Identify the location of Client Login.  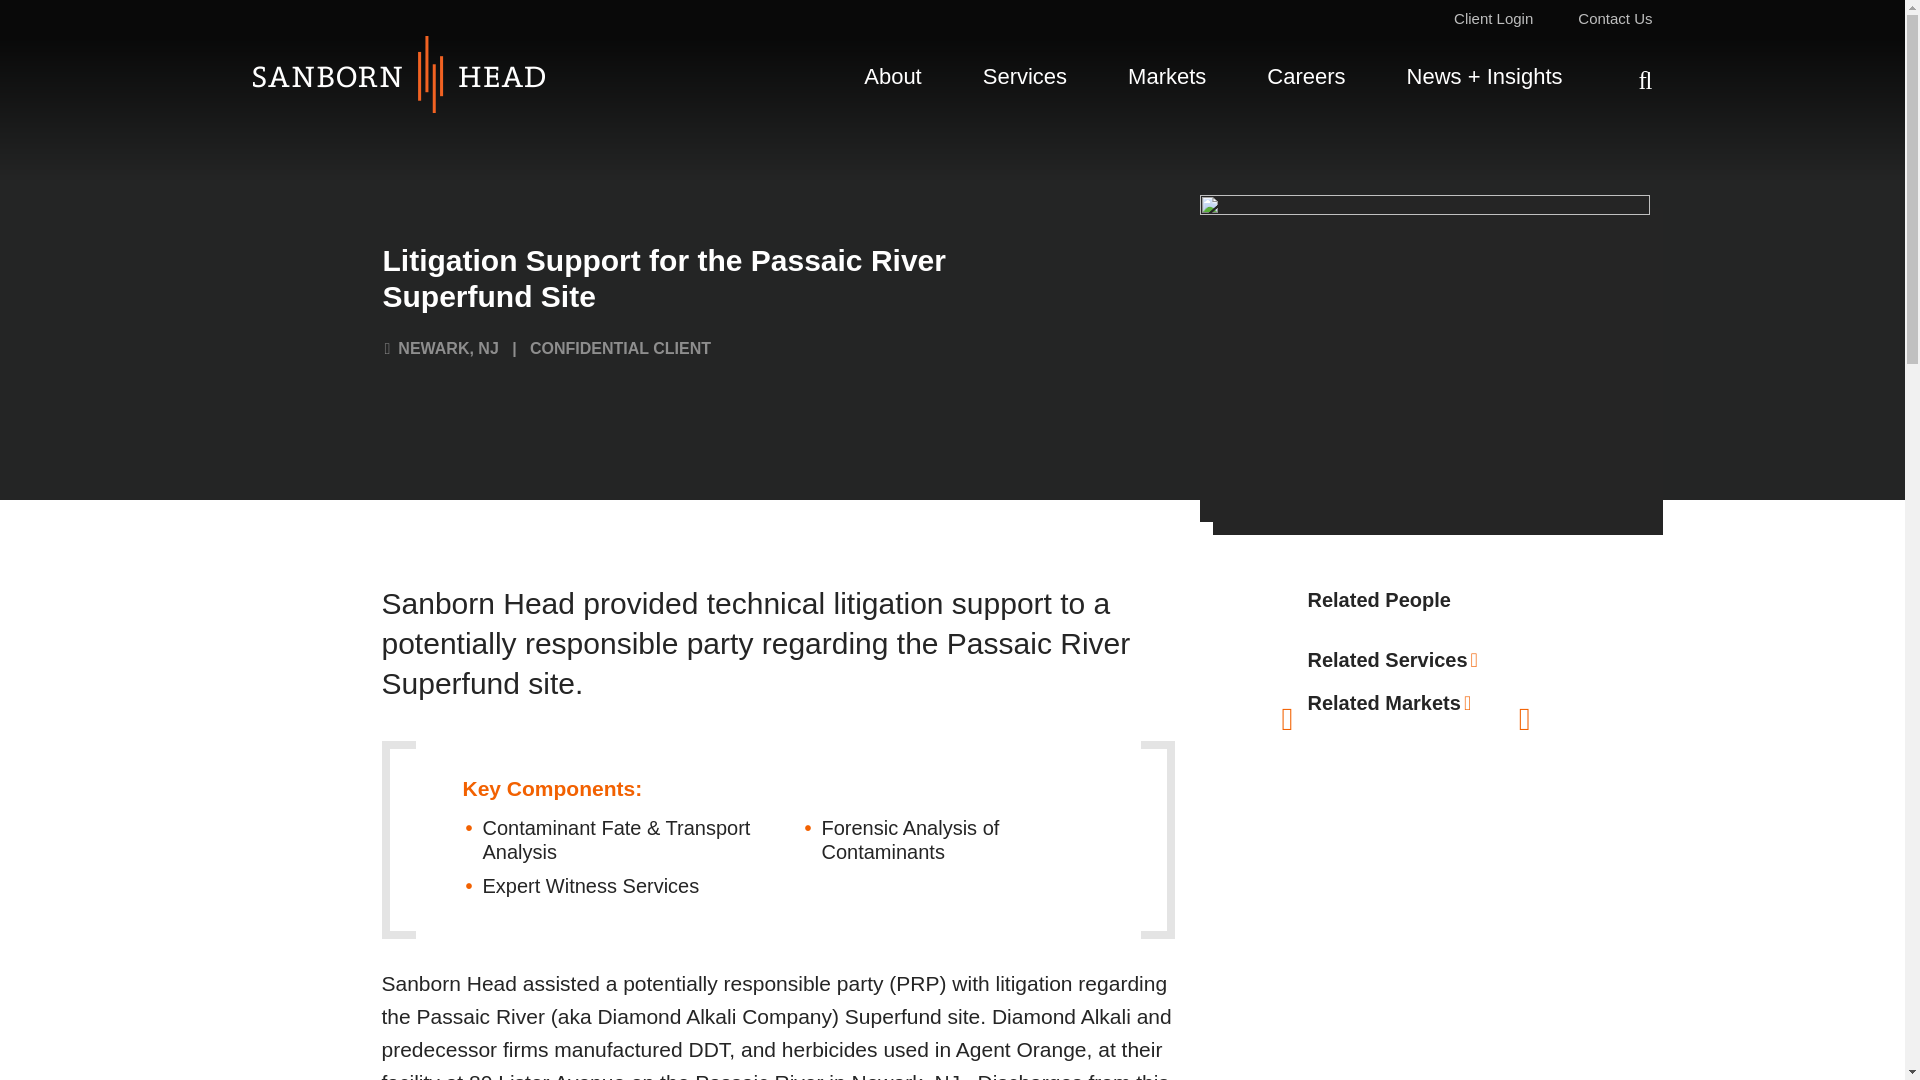
(1492, 18).